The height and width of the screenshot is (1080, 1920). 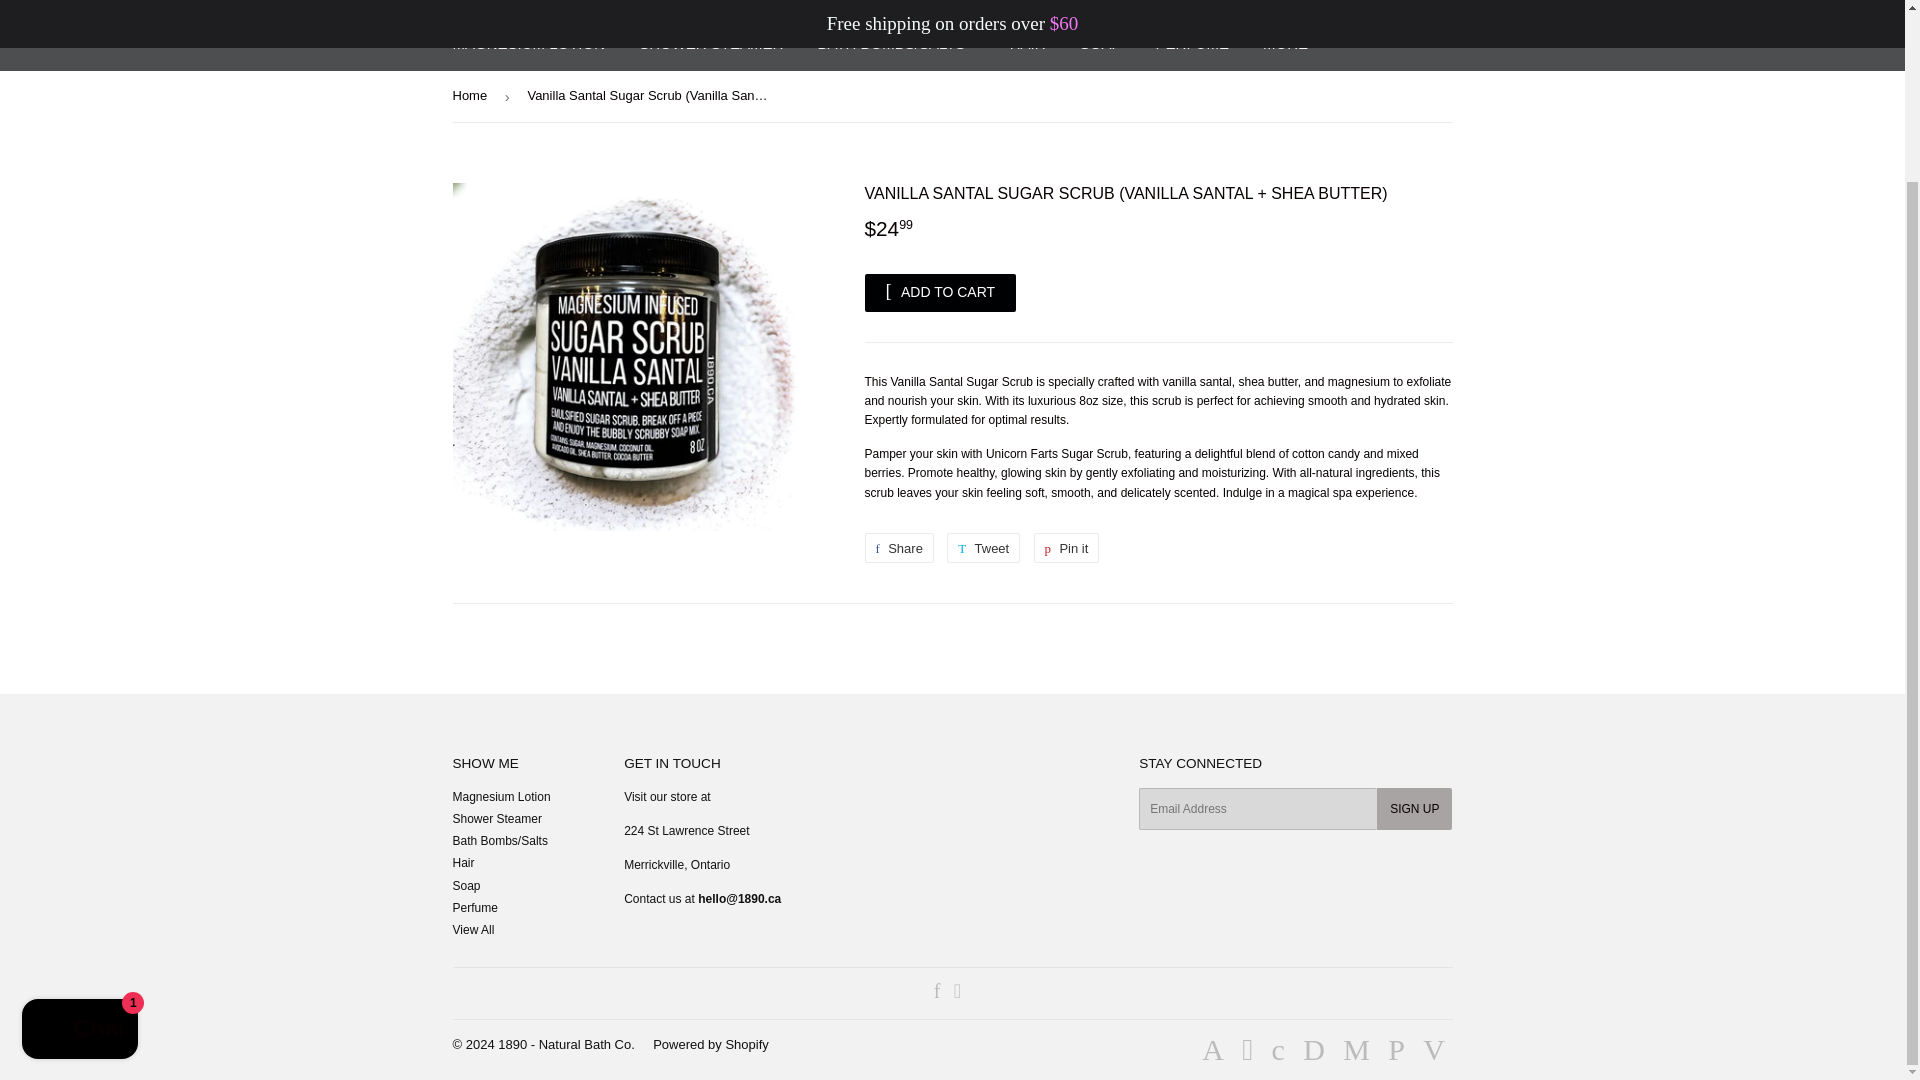 I want to click on PERFUME, so click(x=1067, y=548).